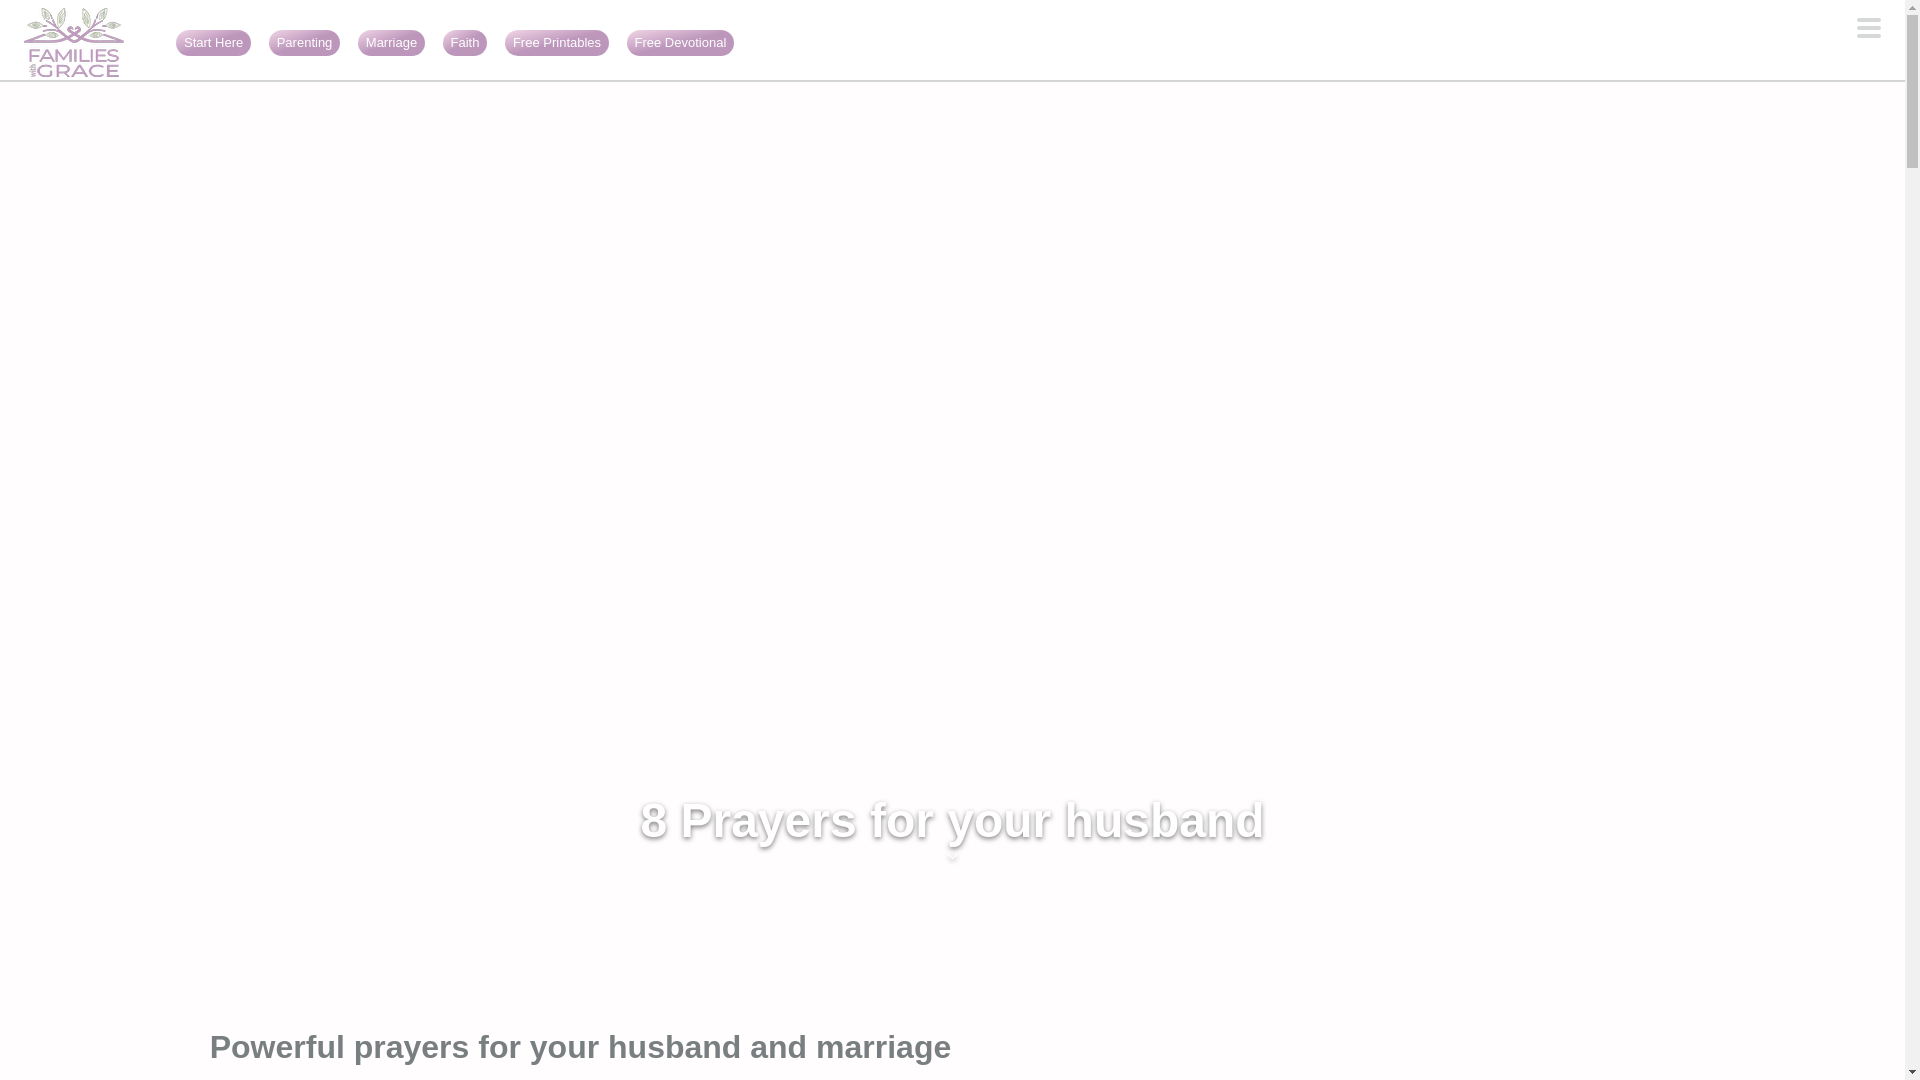  What do you see at coordinates (214, 42) in the screenshot?
I see `Start Here` at bounding box center [214, 42].